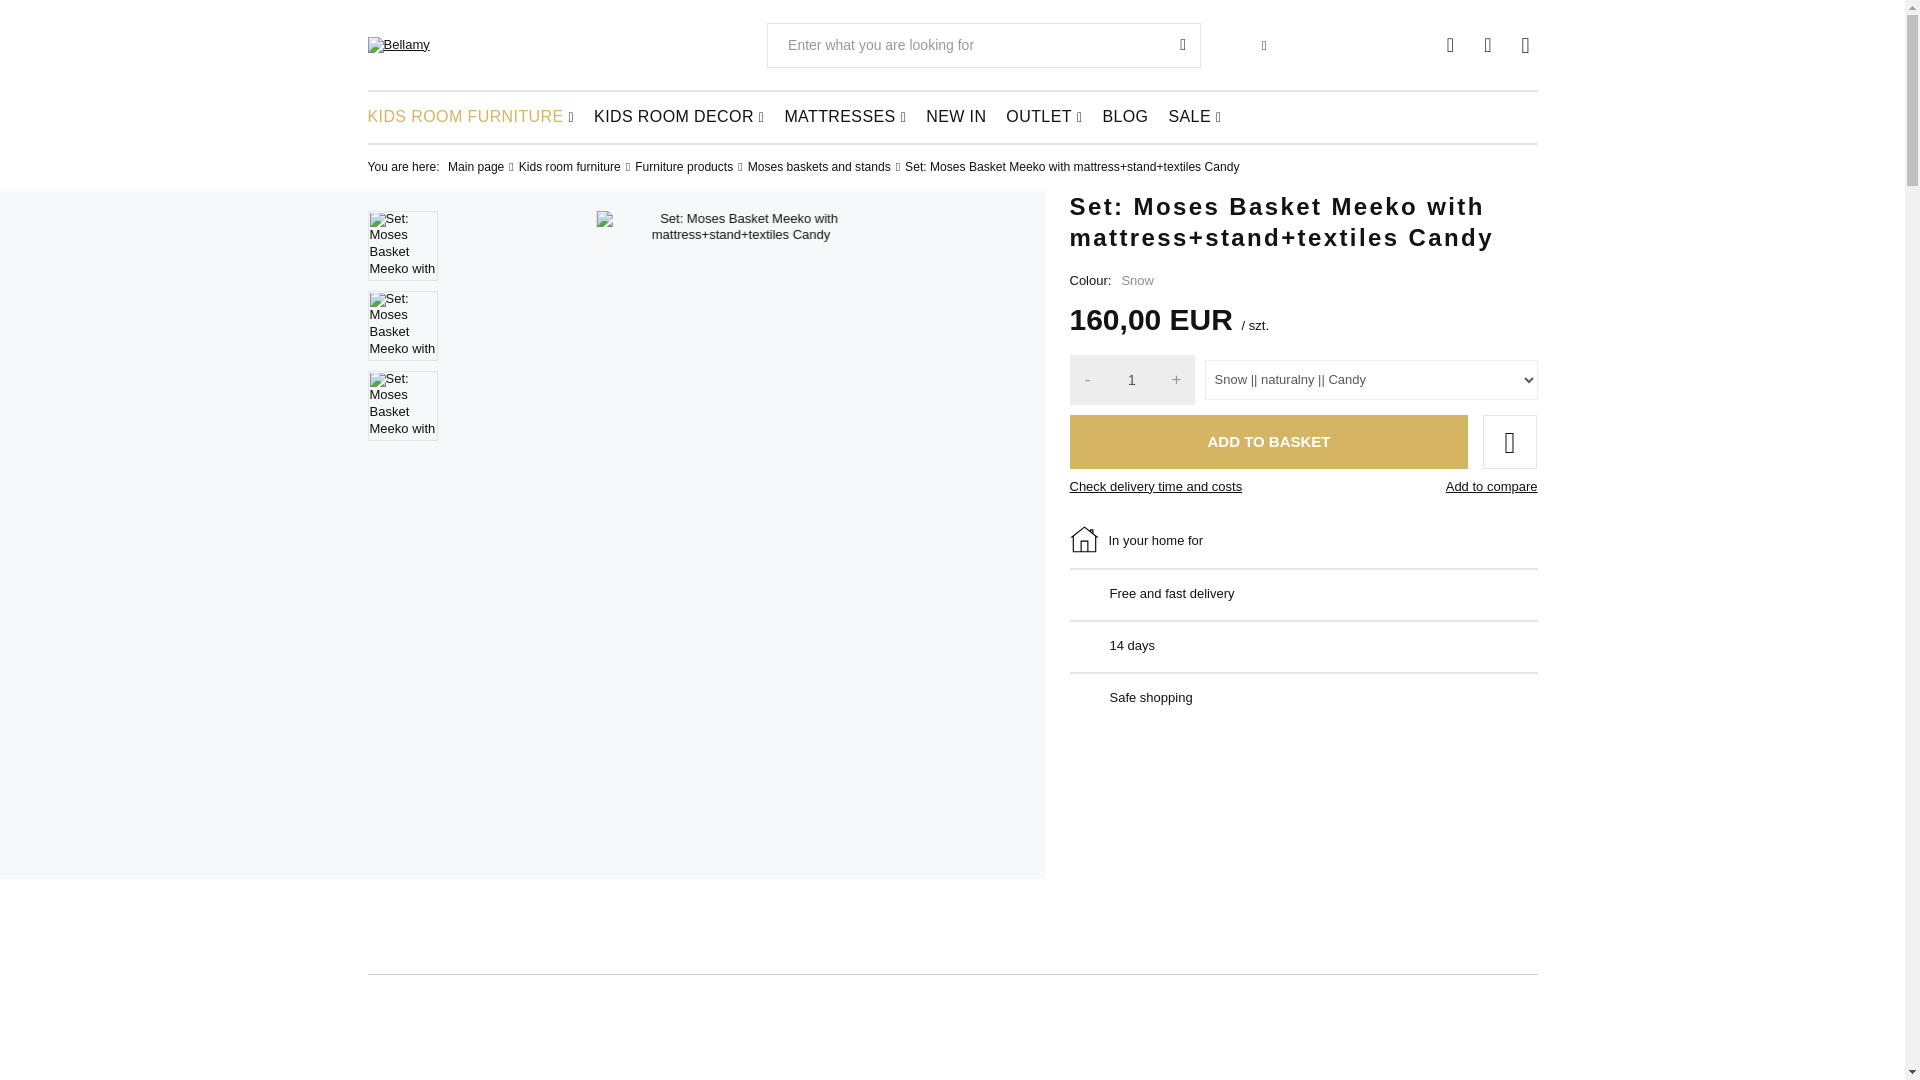  What do you see at coordinates (1124, 116) in the screenshot?
I see `Blog` at bounding box center [1124, 116].